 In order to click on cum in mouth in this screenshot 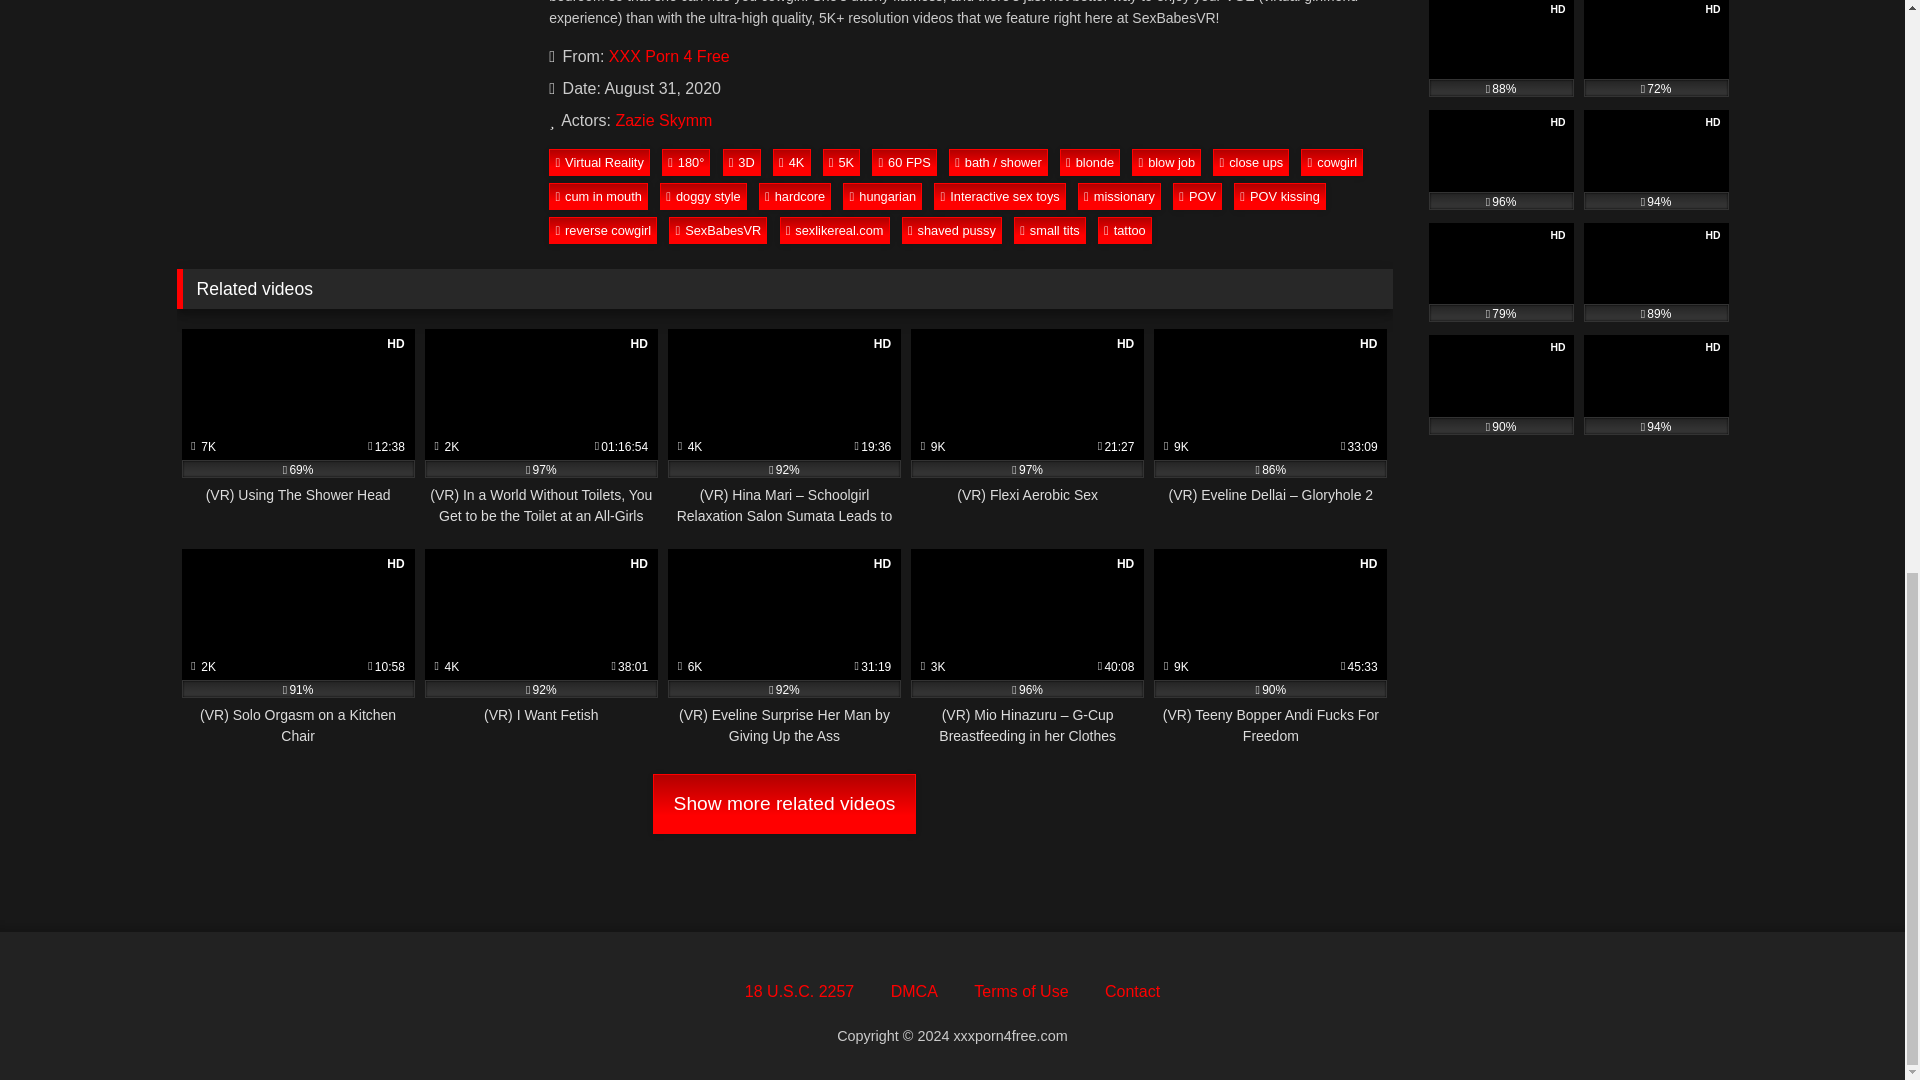, I will do `click(598, 196)`.